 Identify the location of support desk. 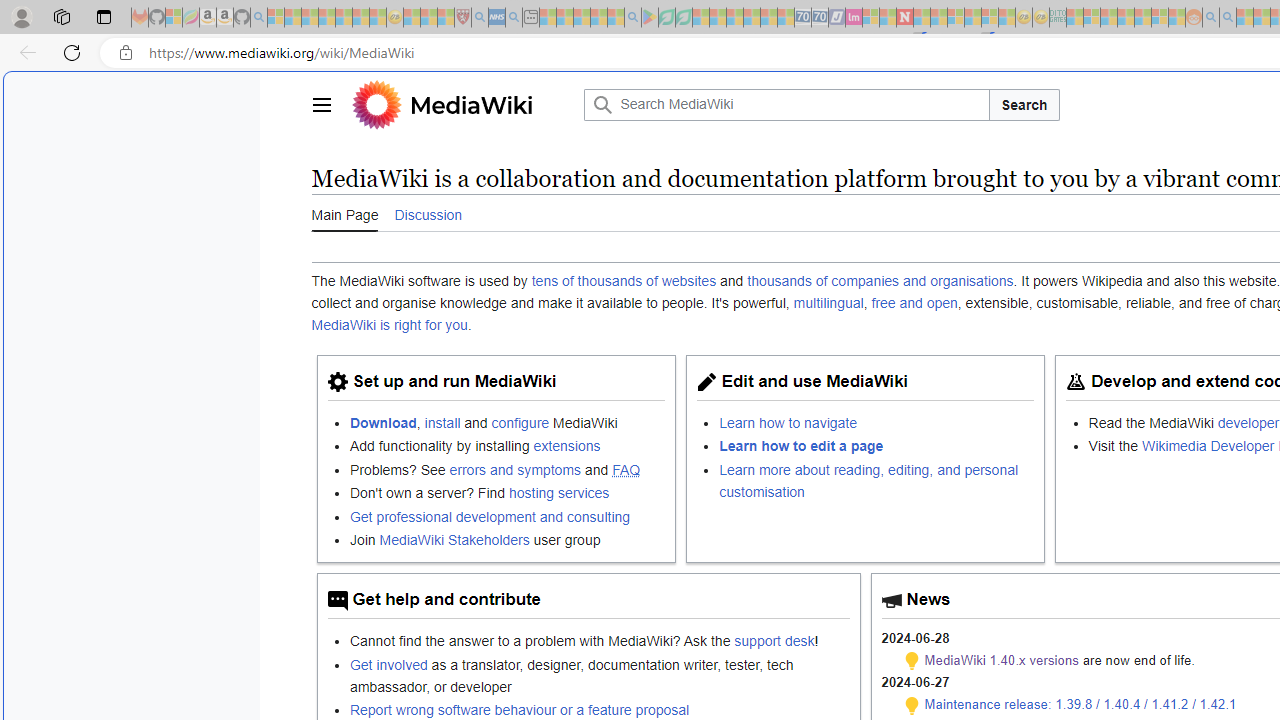
(774, 641).